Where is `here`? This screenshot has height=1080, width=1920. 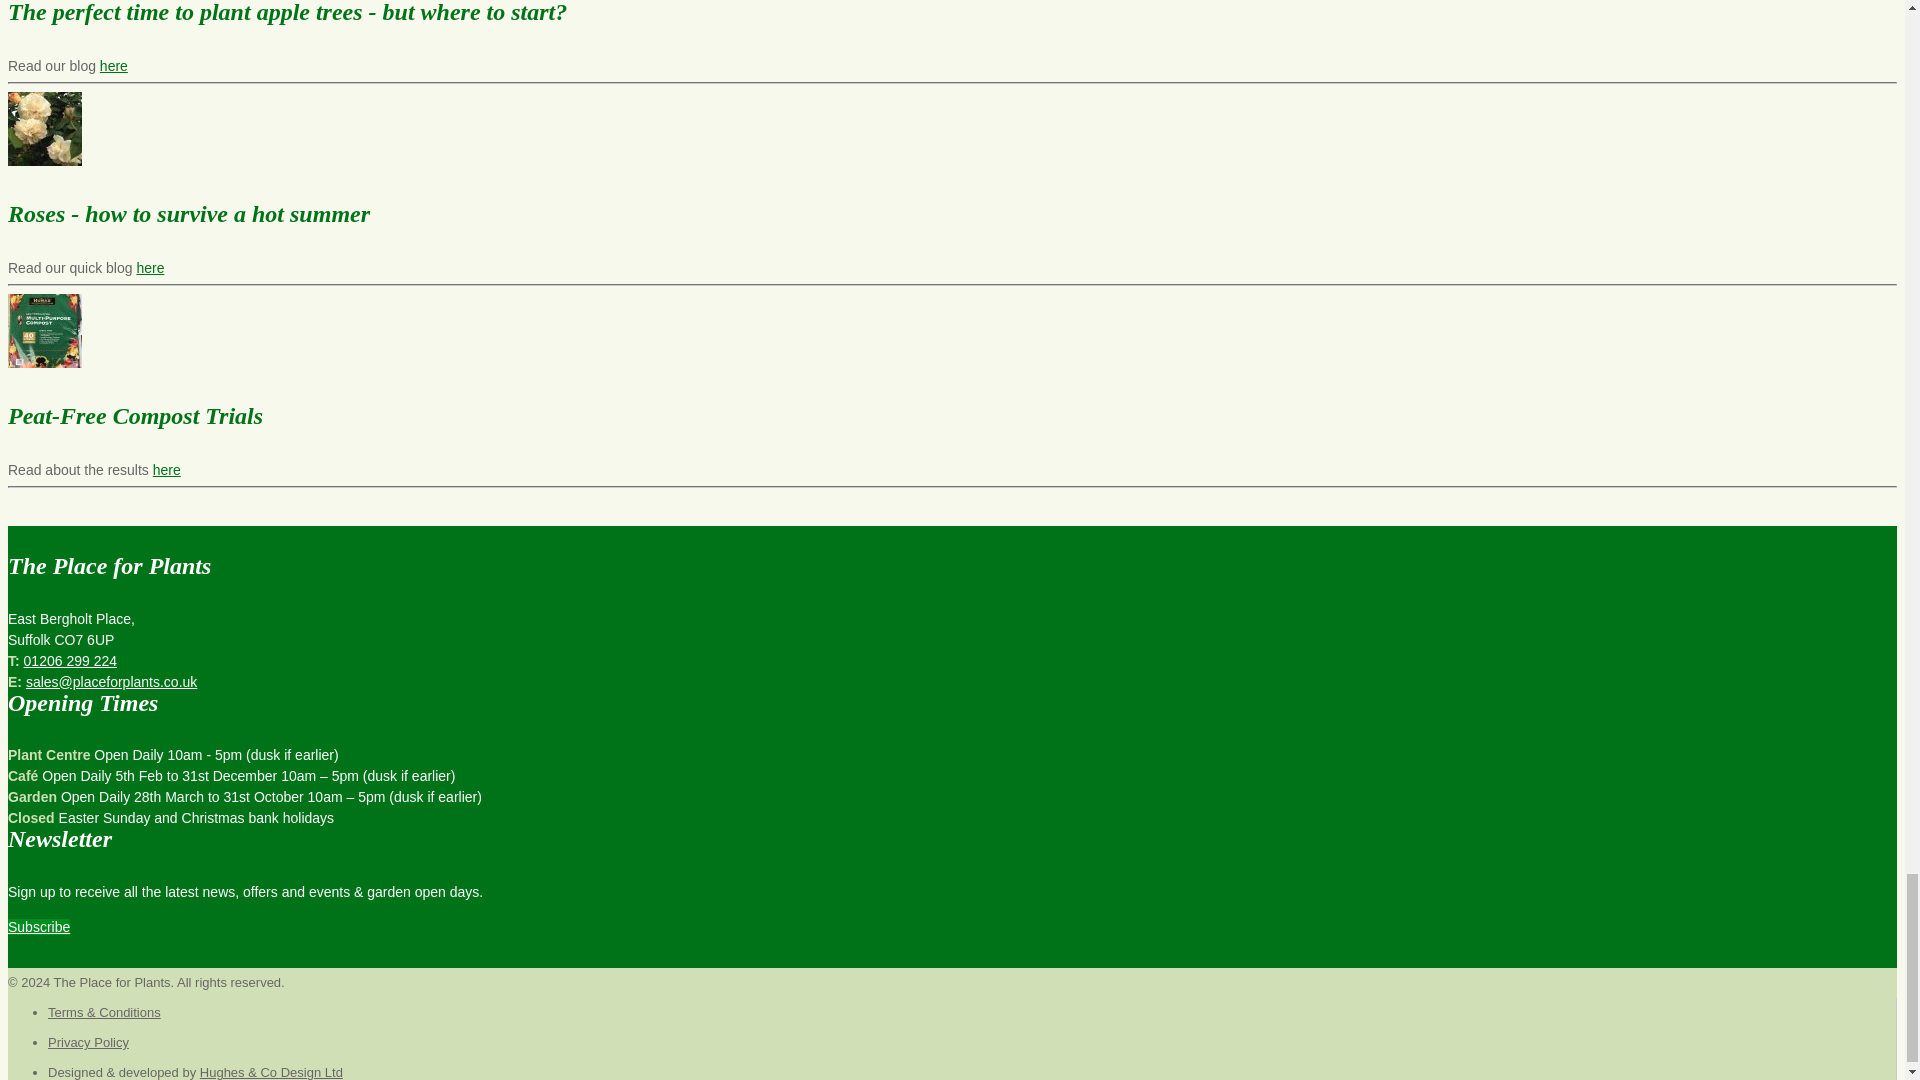
here is located at coordinates (114, 66).